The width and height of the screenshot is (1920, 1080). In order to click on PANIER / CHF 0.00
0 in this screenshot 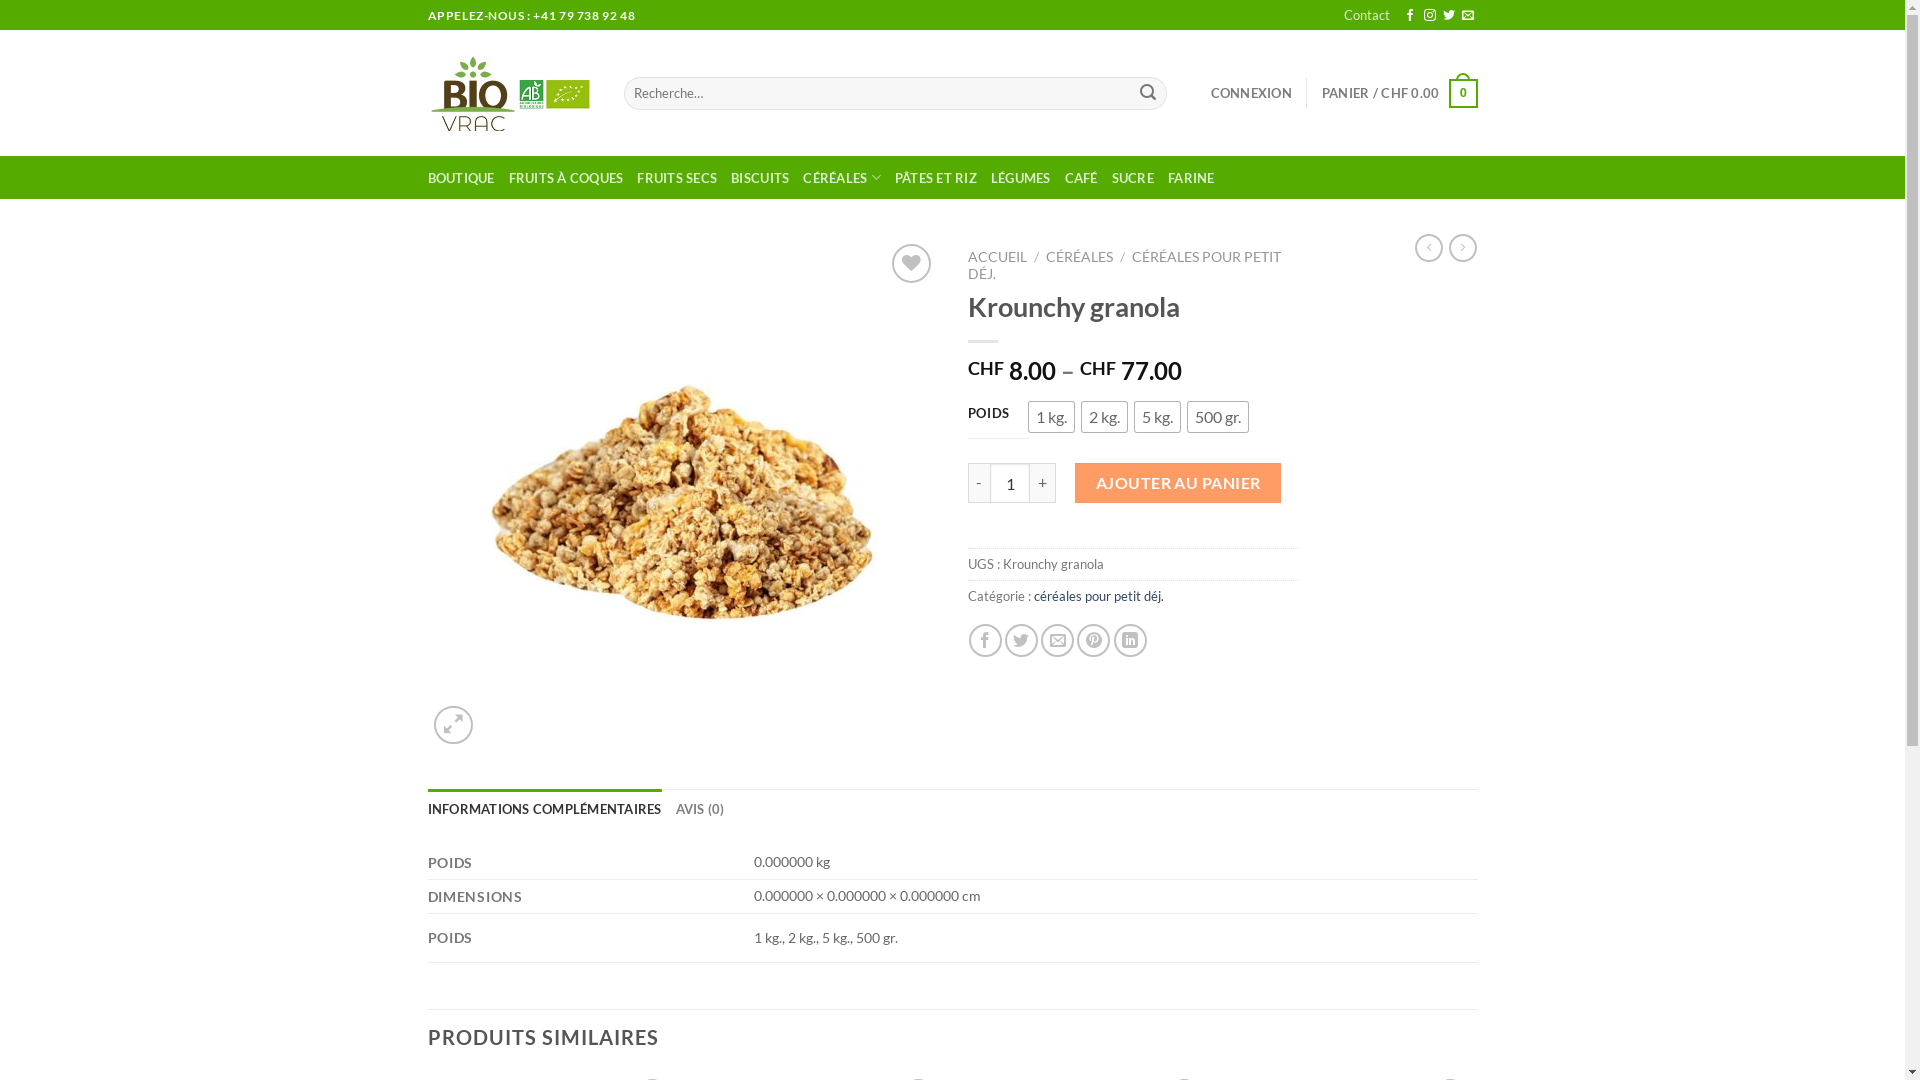, I will do `click(1400, 94)`.